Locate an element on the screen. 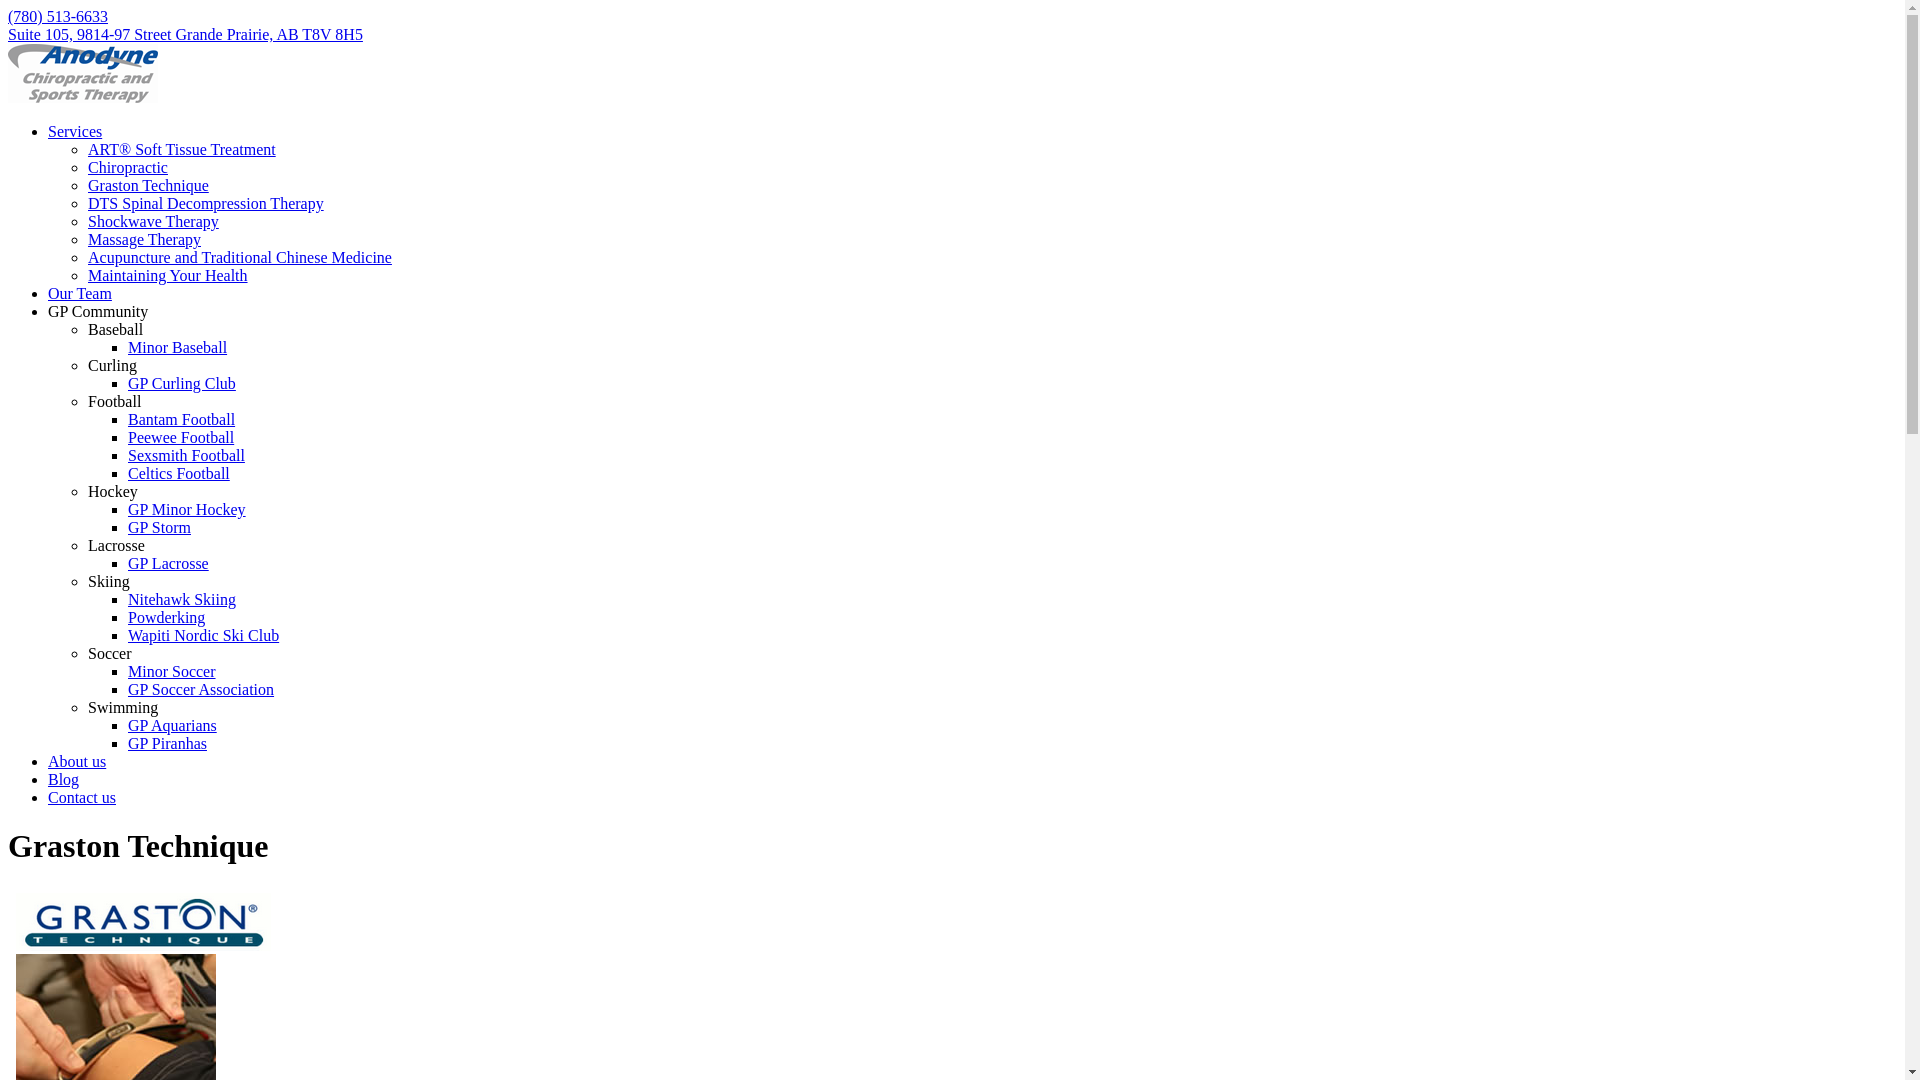 This screenshot has height=1080, width=1920. GP Soccer Association is located at coordinates (201, 690).